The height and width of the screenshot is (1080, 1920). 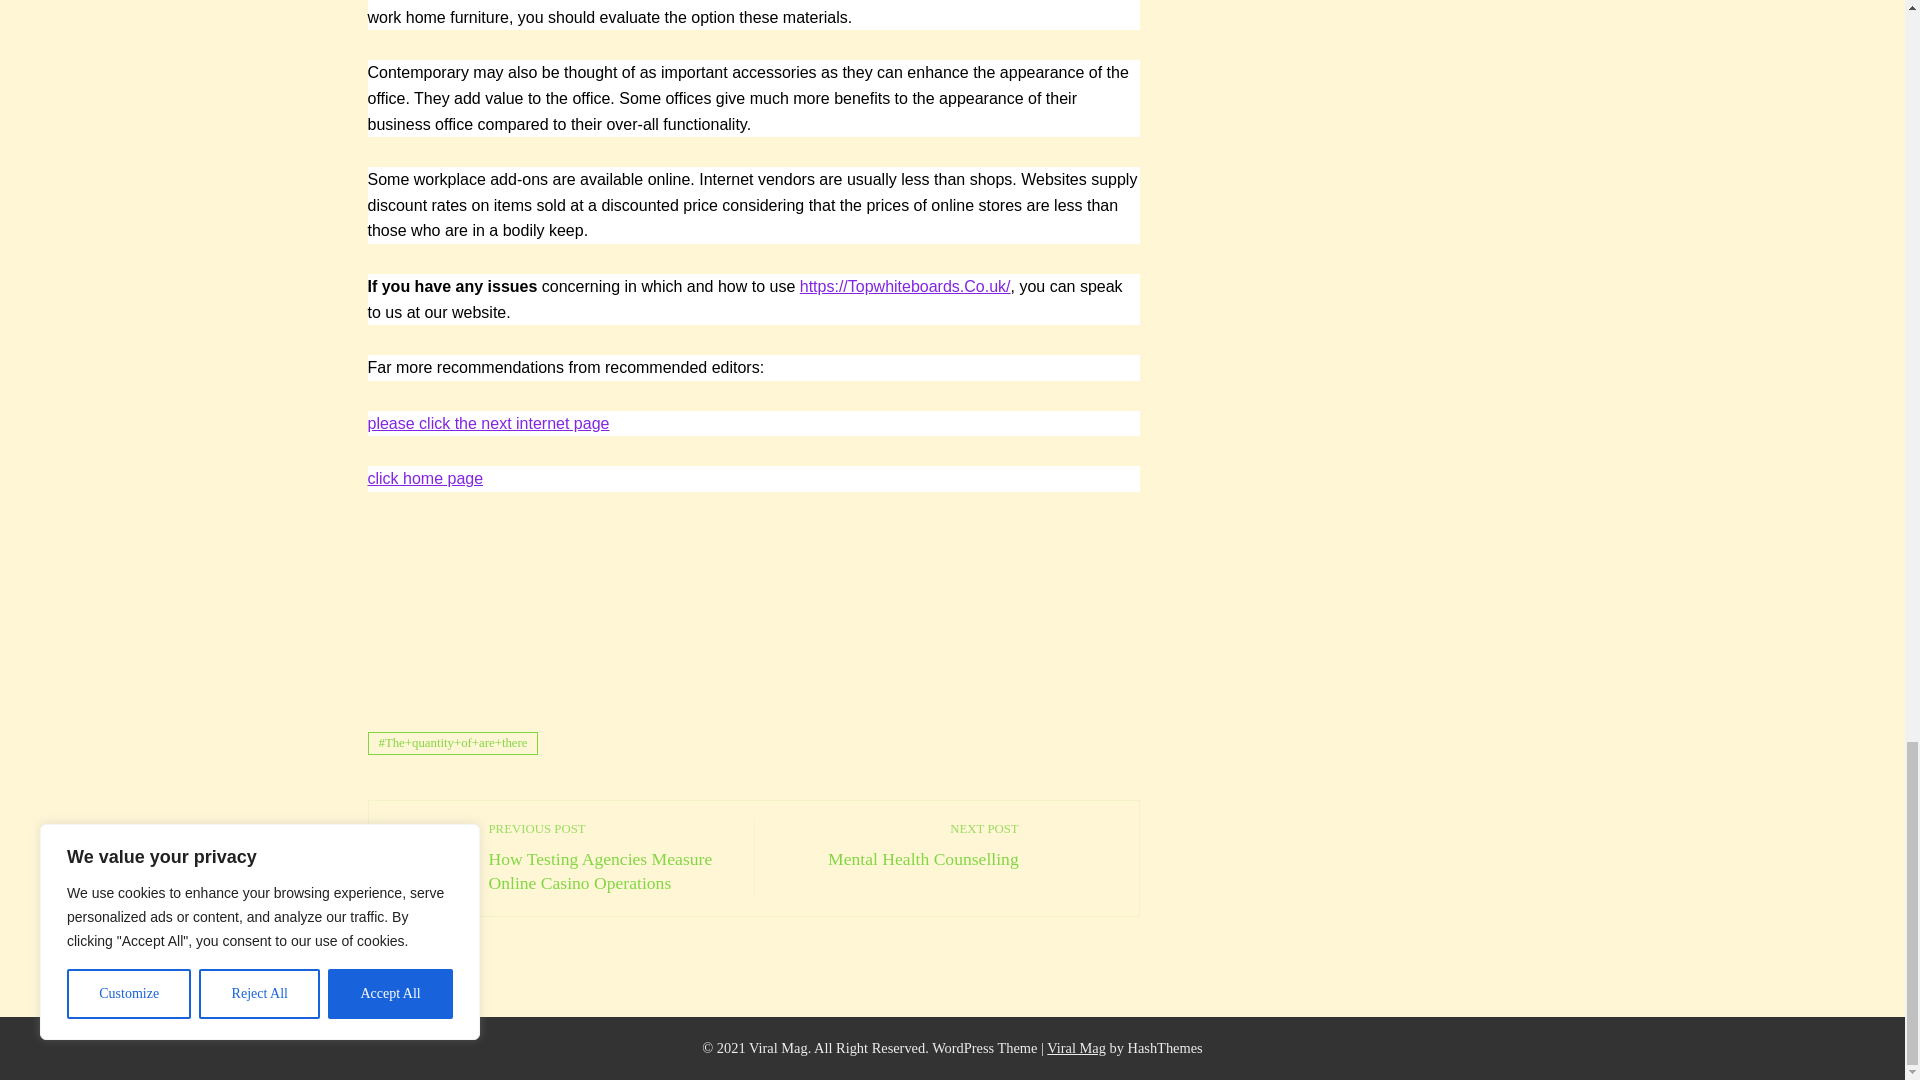 I want to click on click home page, so click(x=489, y=423).